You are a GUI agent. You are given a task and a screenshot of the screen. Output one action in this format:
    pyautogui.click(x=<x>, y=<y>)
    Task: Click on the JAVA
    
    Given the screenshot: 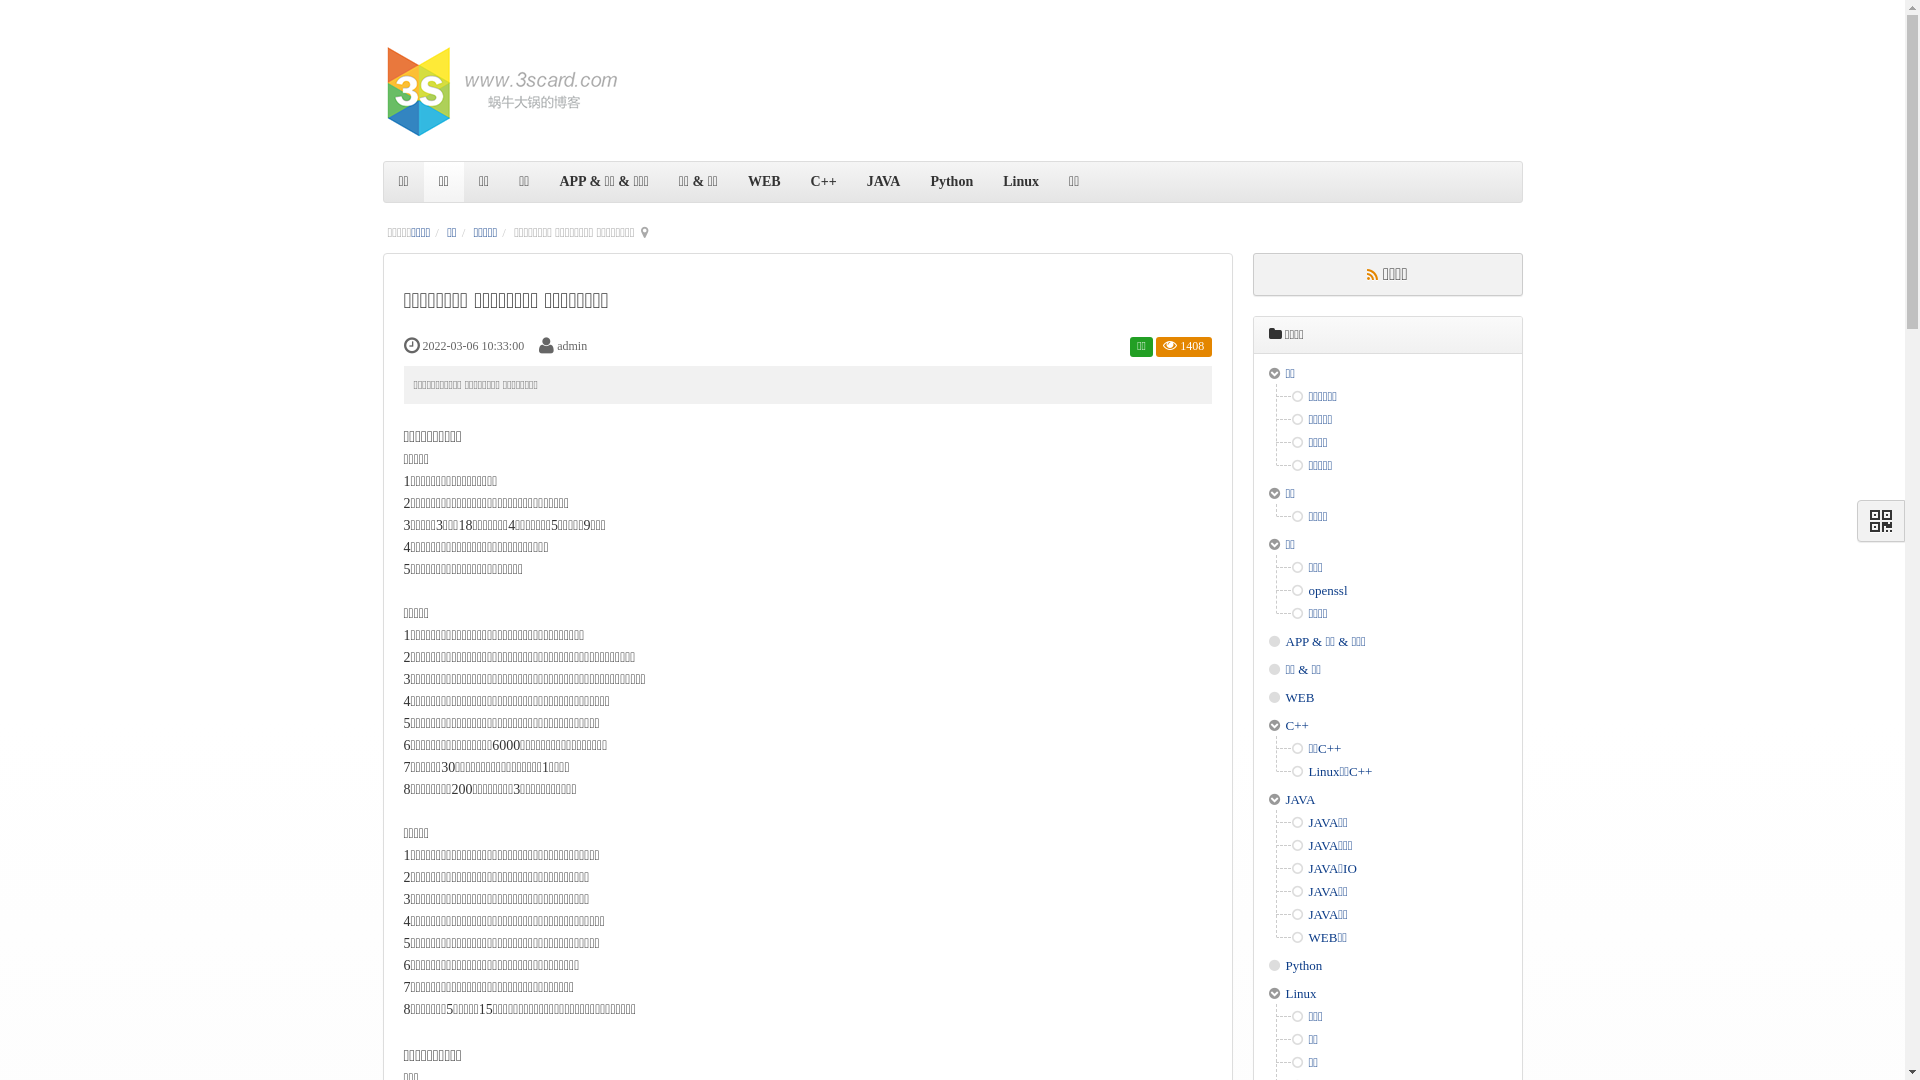 What is the action you would take?
    pyautogui.click(x=884, y=182)
    